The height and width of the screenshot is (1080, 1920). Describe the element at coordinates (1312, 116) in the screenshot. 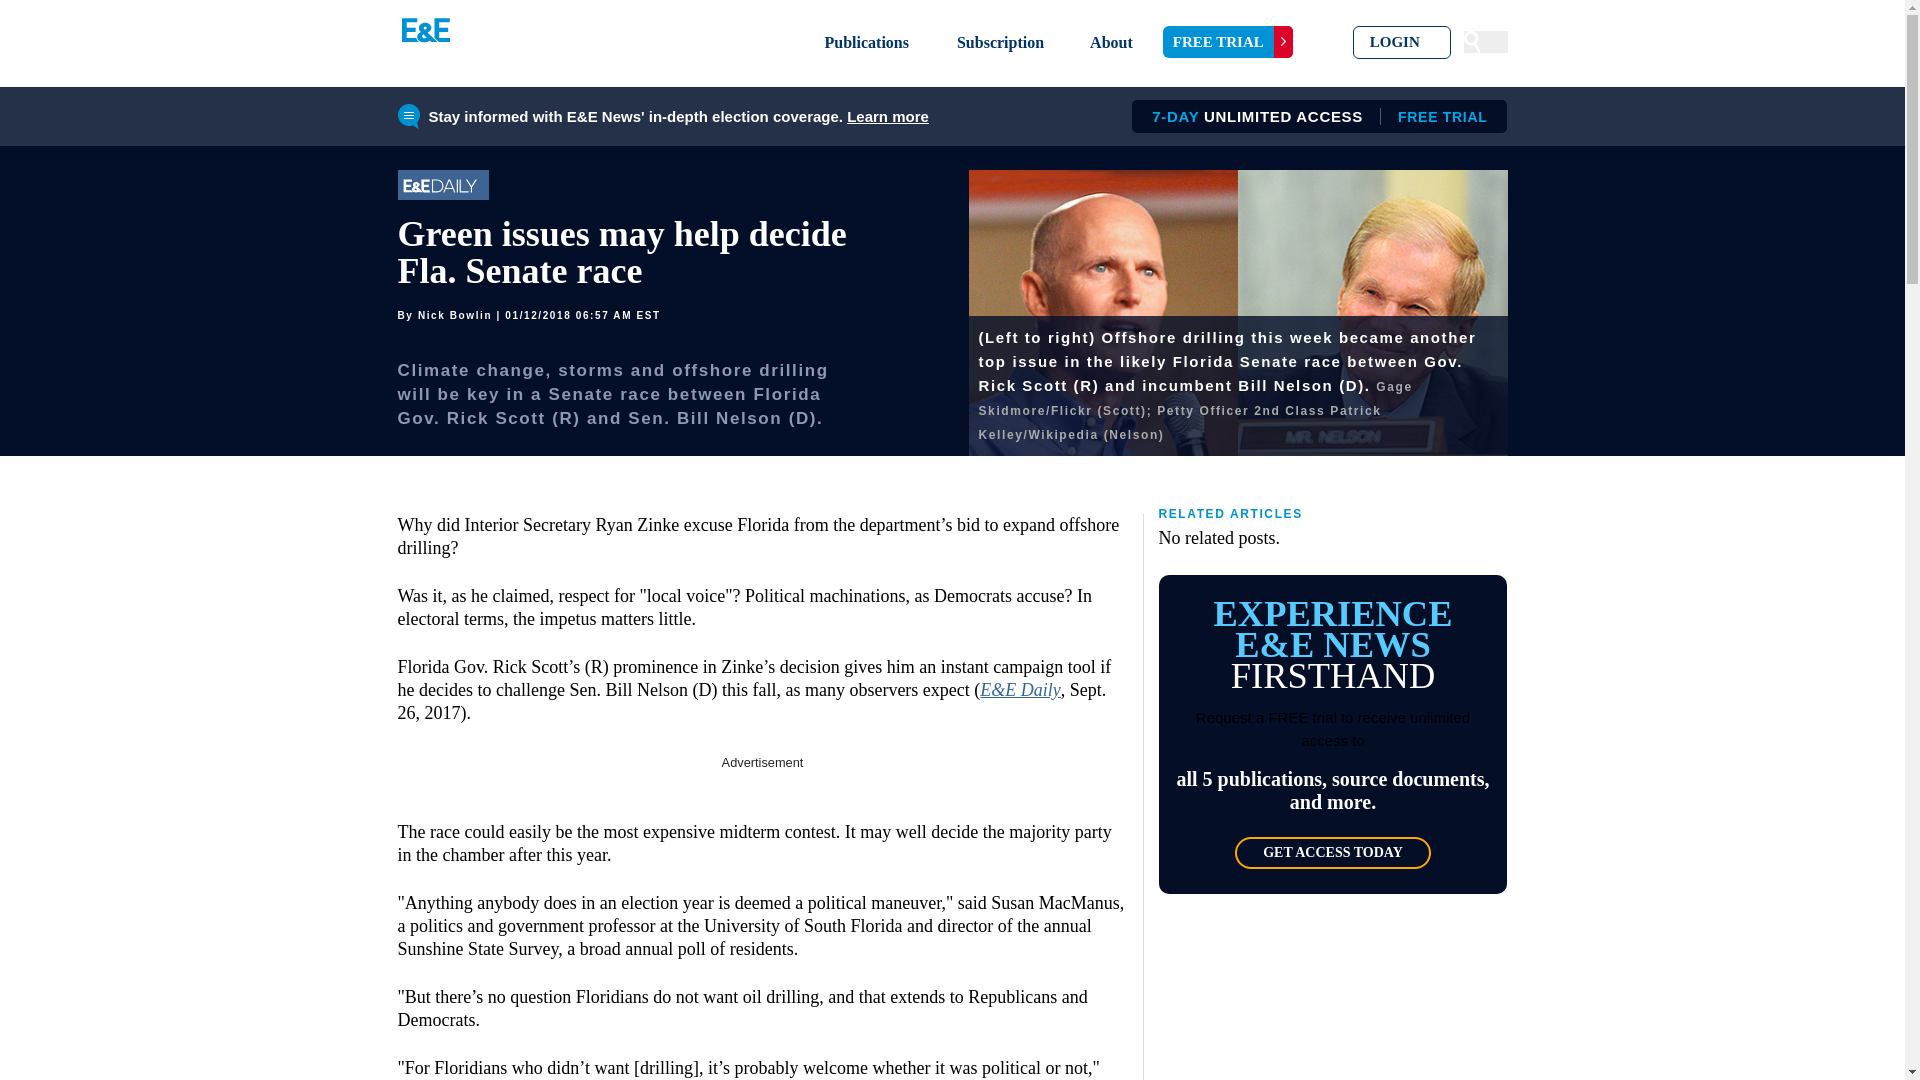

I see `Subscription` at that location.